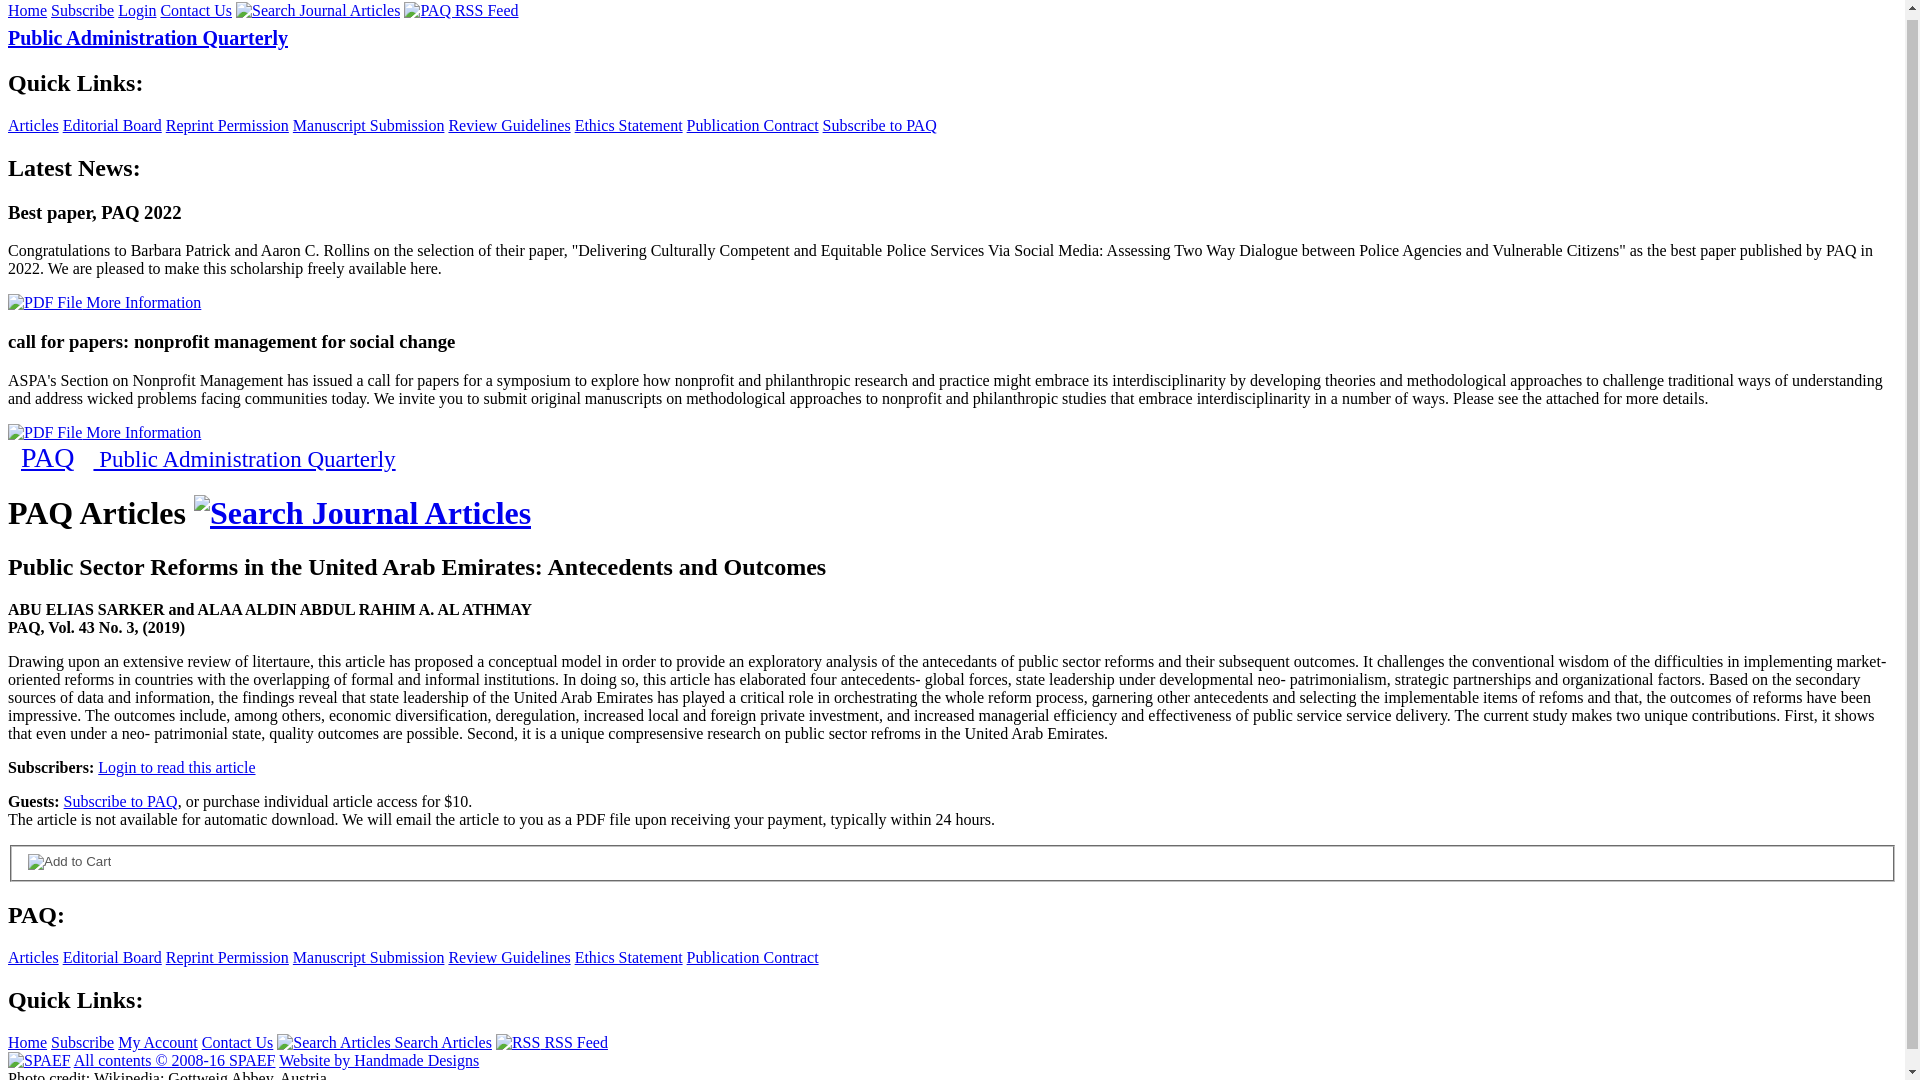  What do you see at coordinates (508, 124) in the screenshot?
I see `Review Guidelines` at bounding box center [508, 124].